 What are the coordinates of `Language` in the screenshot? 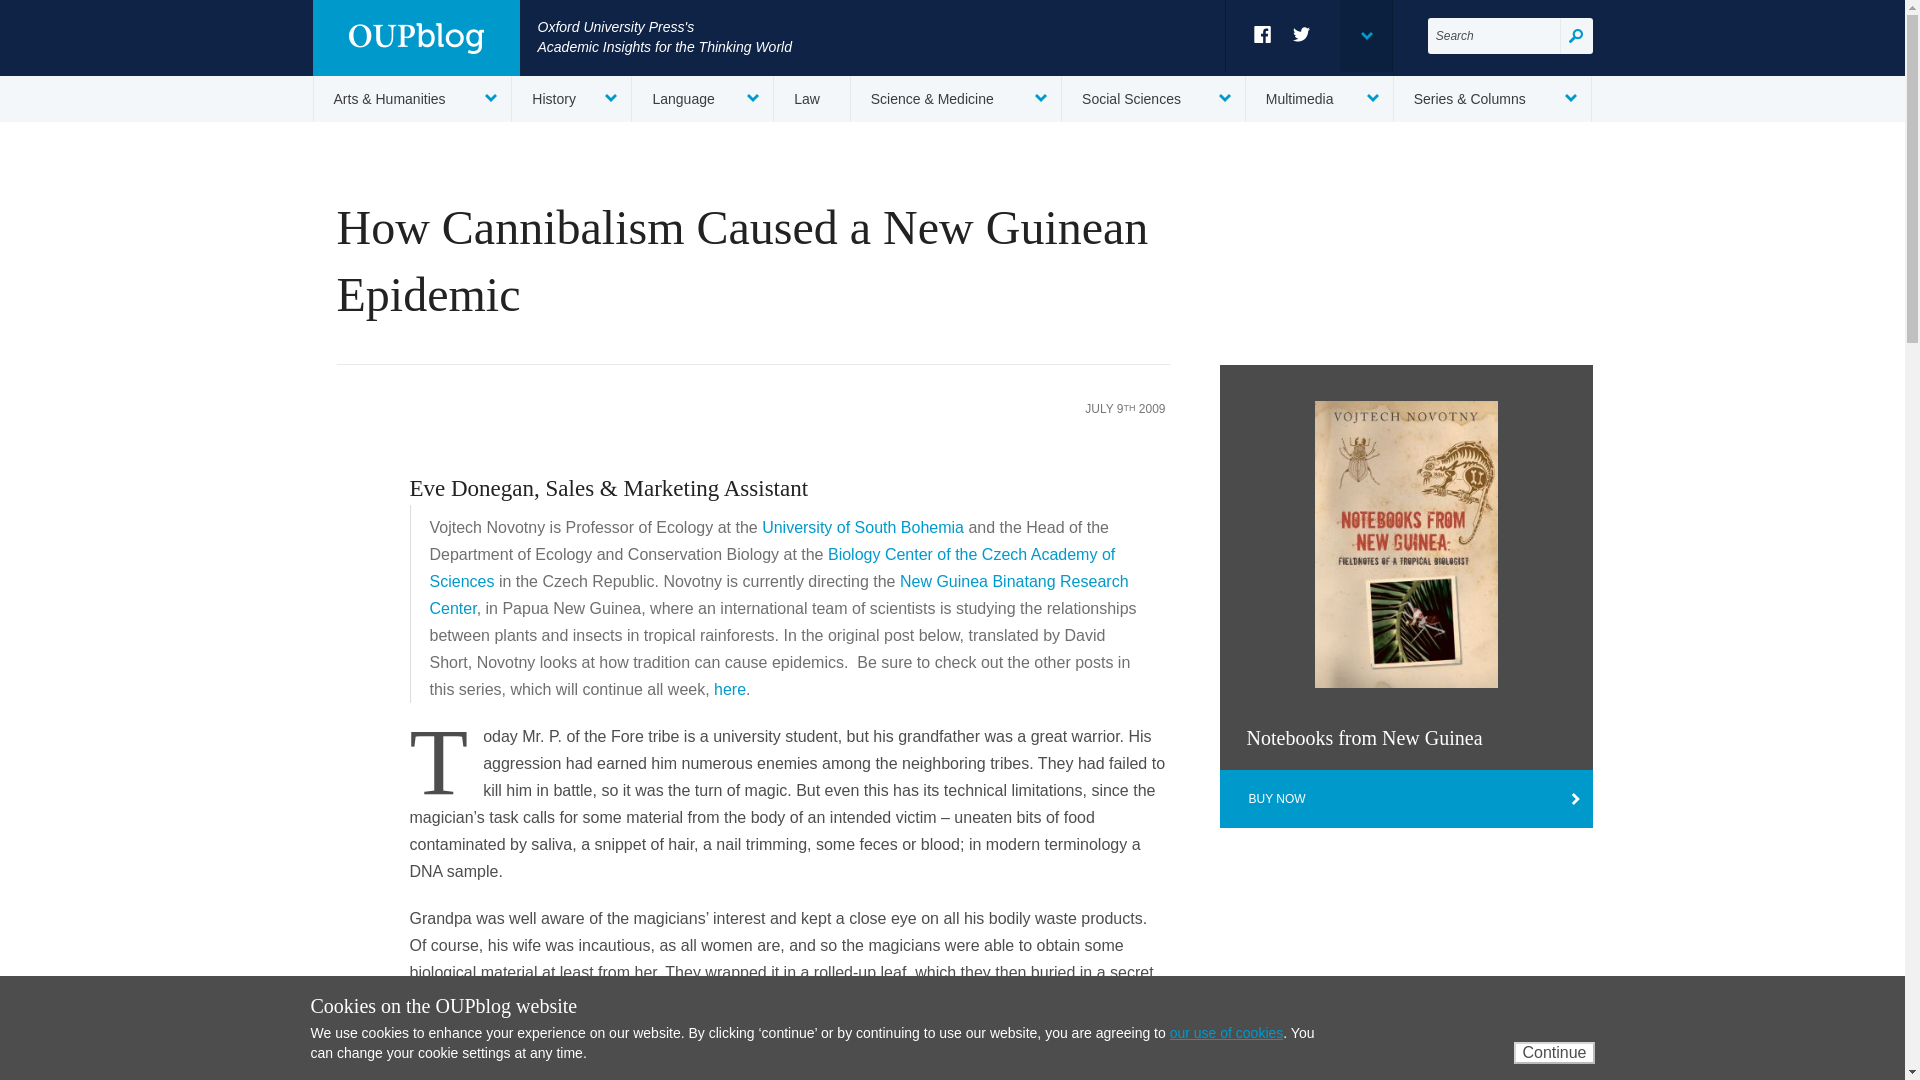 It's located at (702, 98).